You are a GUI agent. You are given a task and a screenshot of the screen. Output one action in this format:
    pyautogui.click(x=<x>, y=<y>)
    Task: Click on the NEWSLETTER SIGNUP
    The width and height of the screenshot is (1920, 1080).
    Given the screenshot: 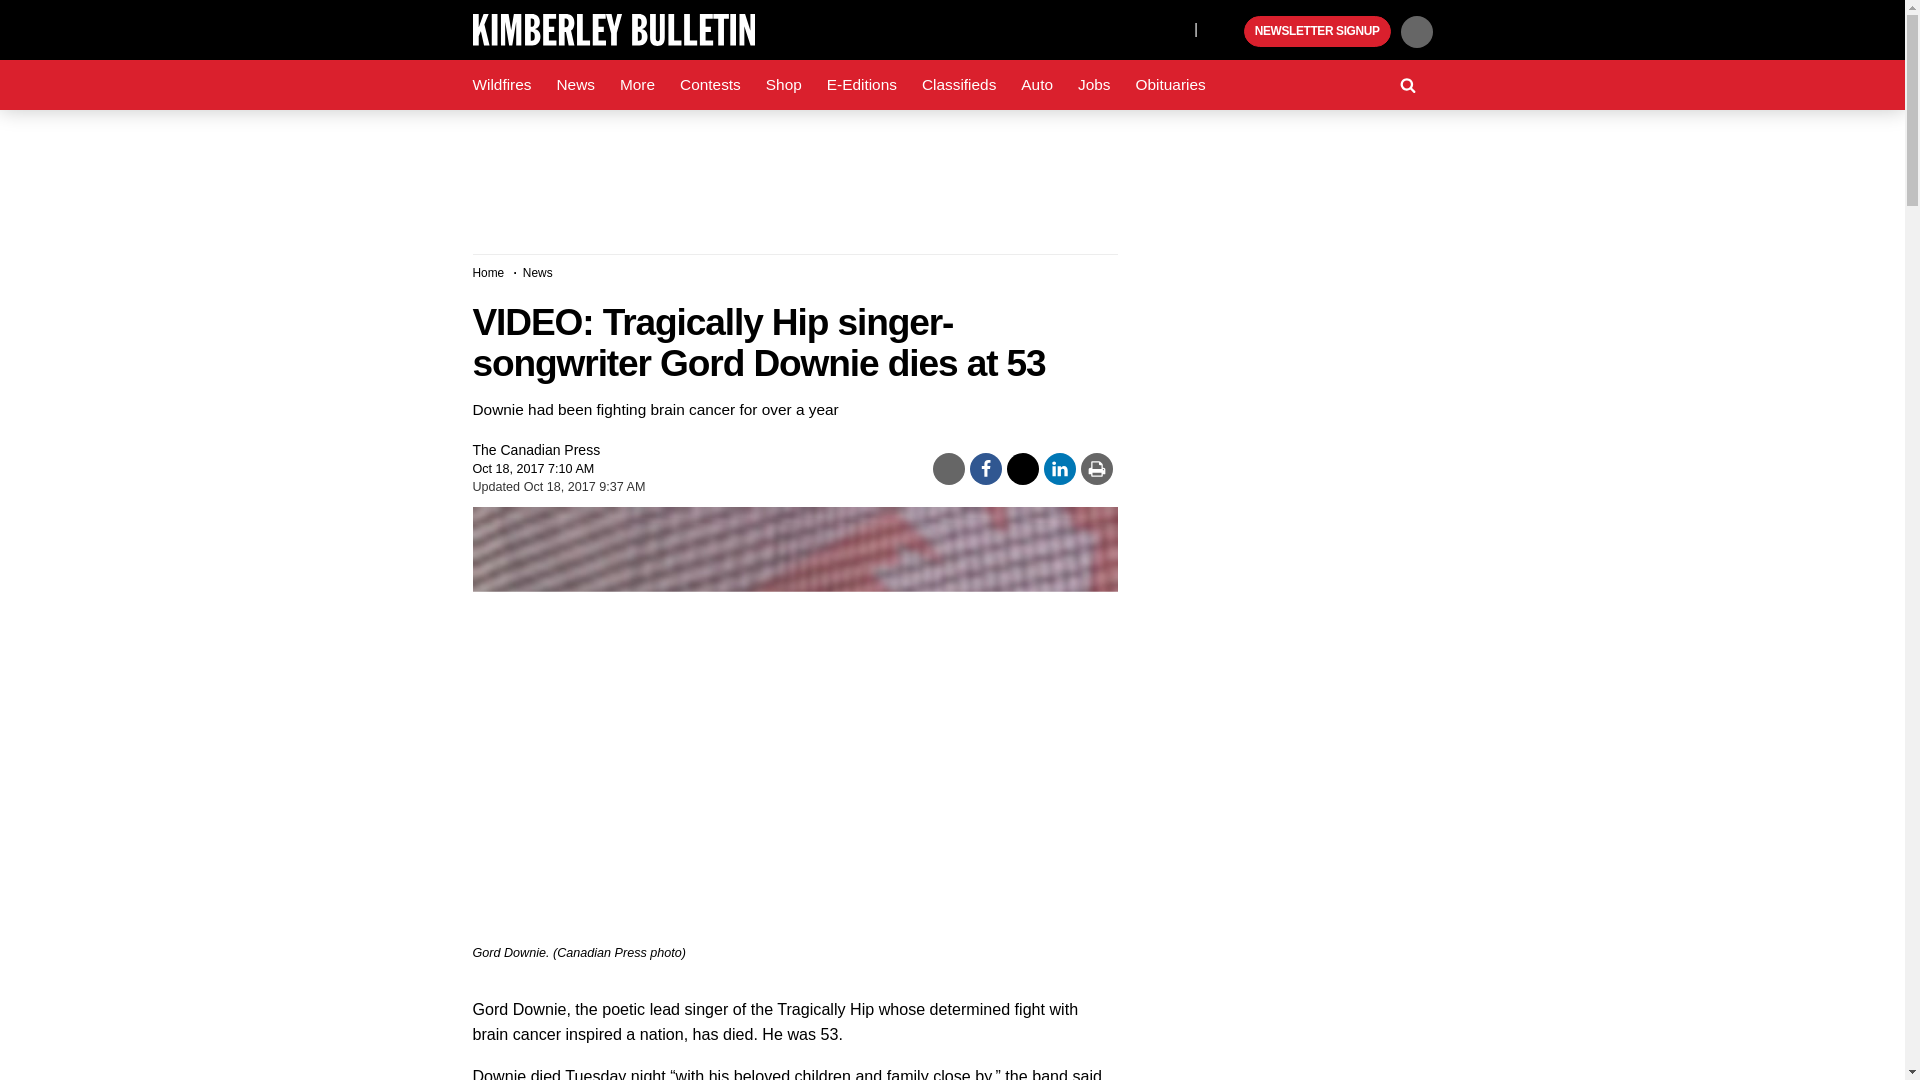 What is the action you would take?
    pyautogui.click(x=1317, y=32)
    